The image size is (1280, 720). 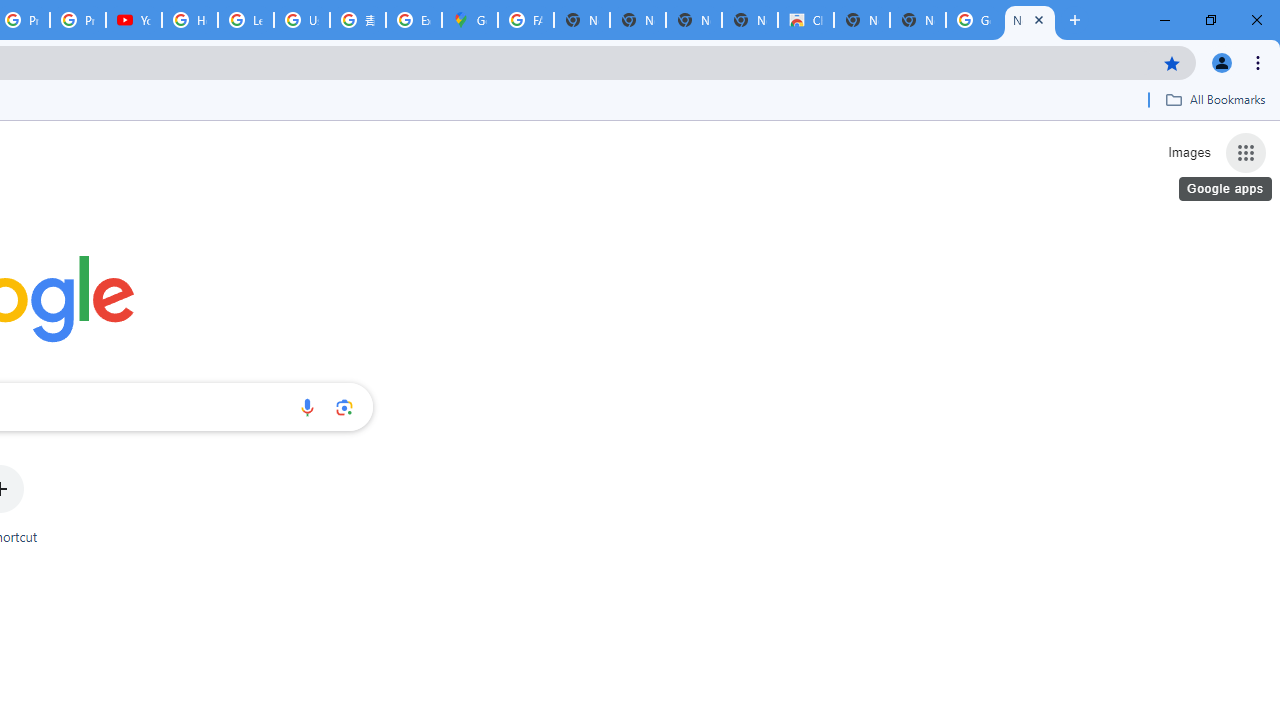 I want to click on YouTube, so click(x=134, y=20).